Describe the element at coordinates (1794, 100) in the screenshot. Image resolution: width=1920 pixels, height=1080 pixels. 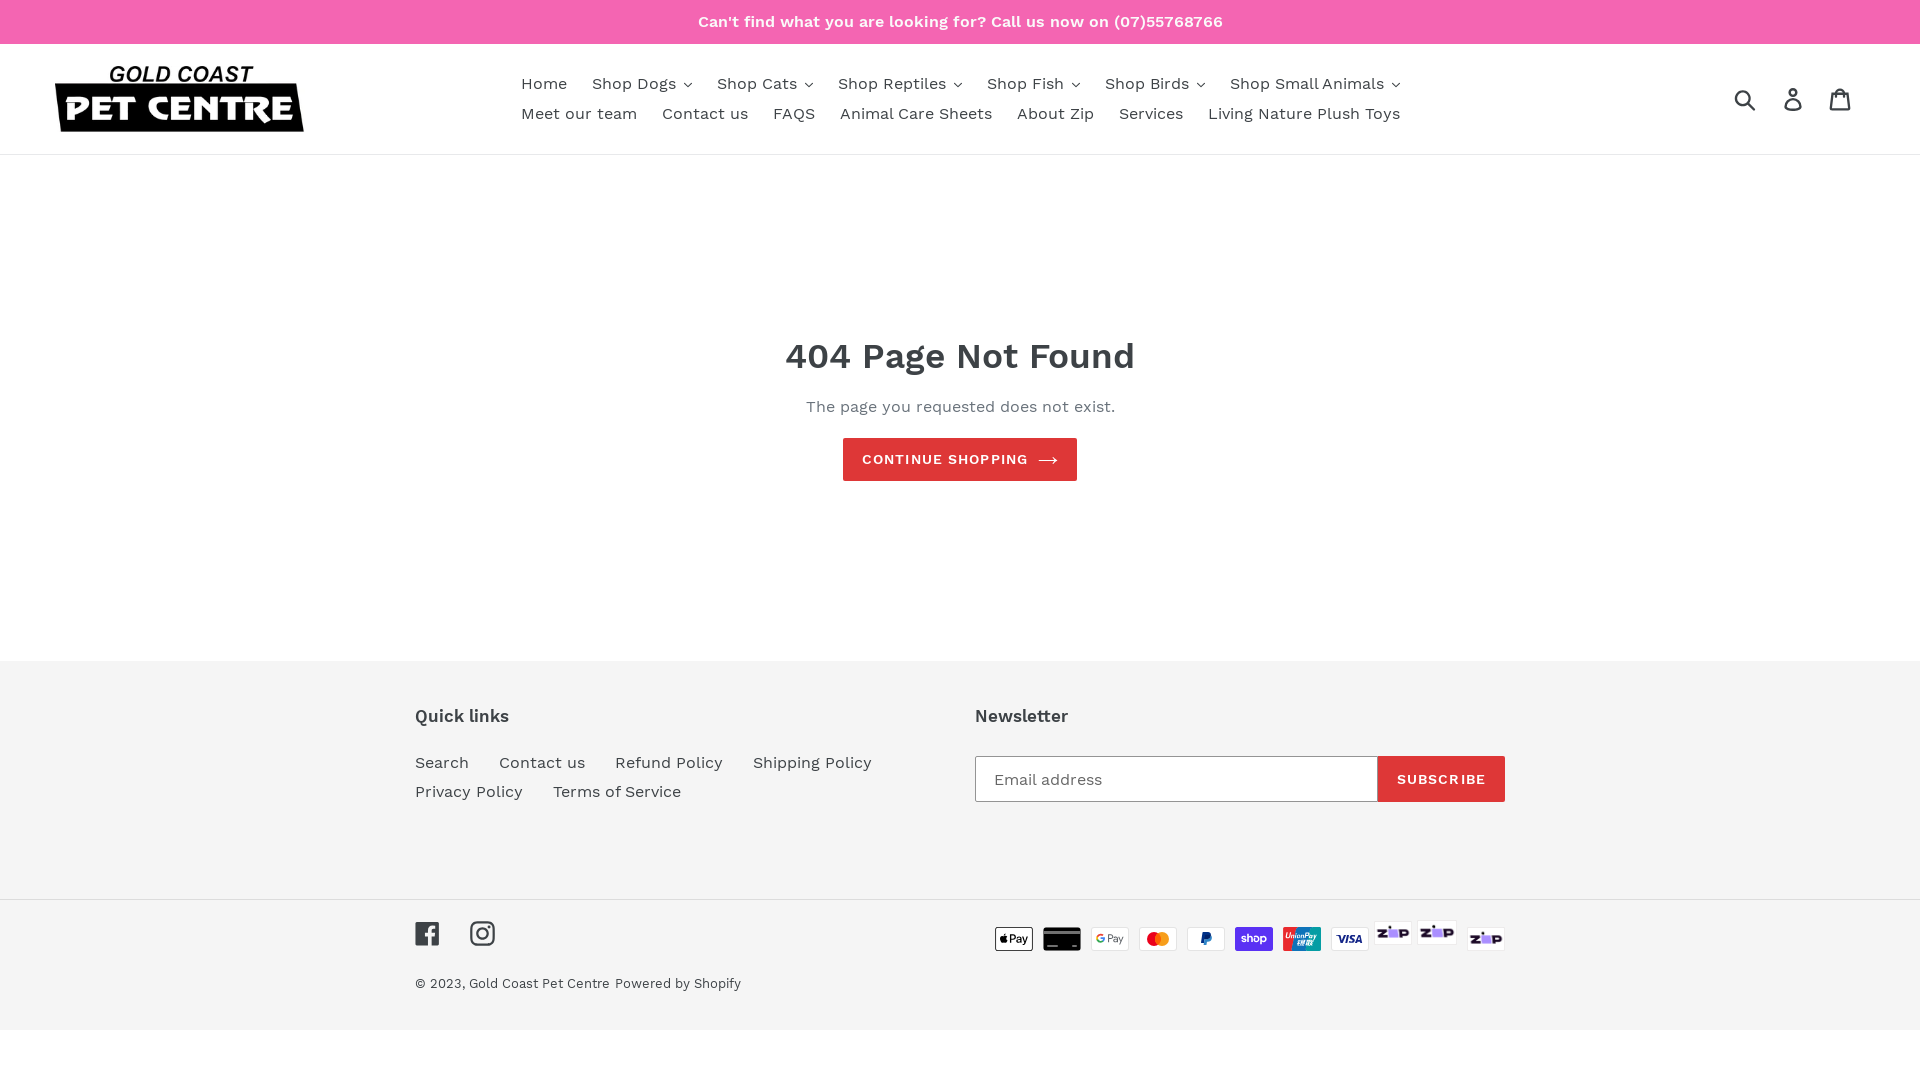
I see `Log in` at that location.